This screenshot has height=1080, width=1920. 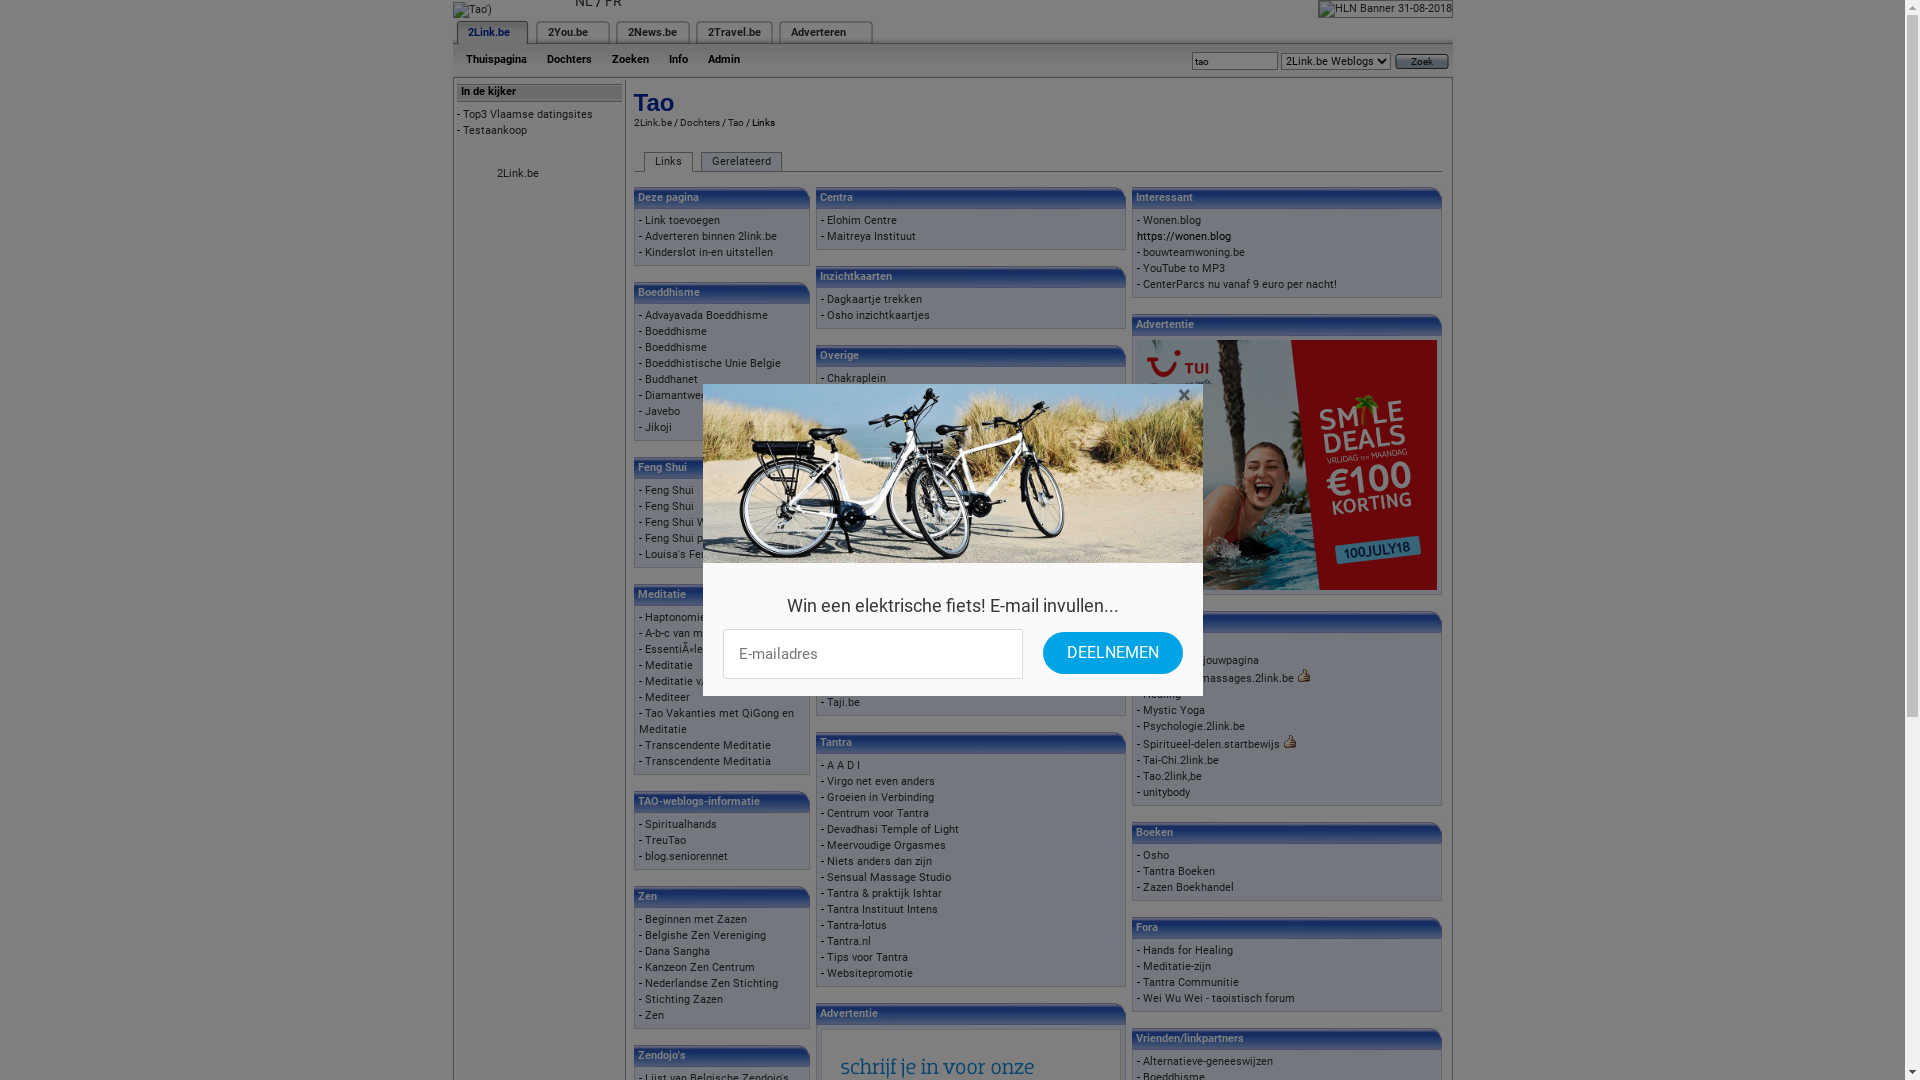 I want to click on Louisa's Feng Shui Site, so click(x=702, y=554).